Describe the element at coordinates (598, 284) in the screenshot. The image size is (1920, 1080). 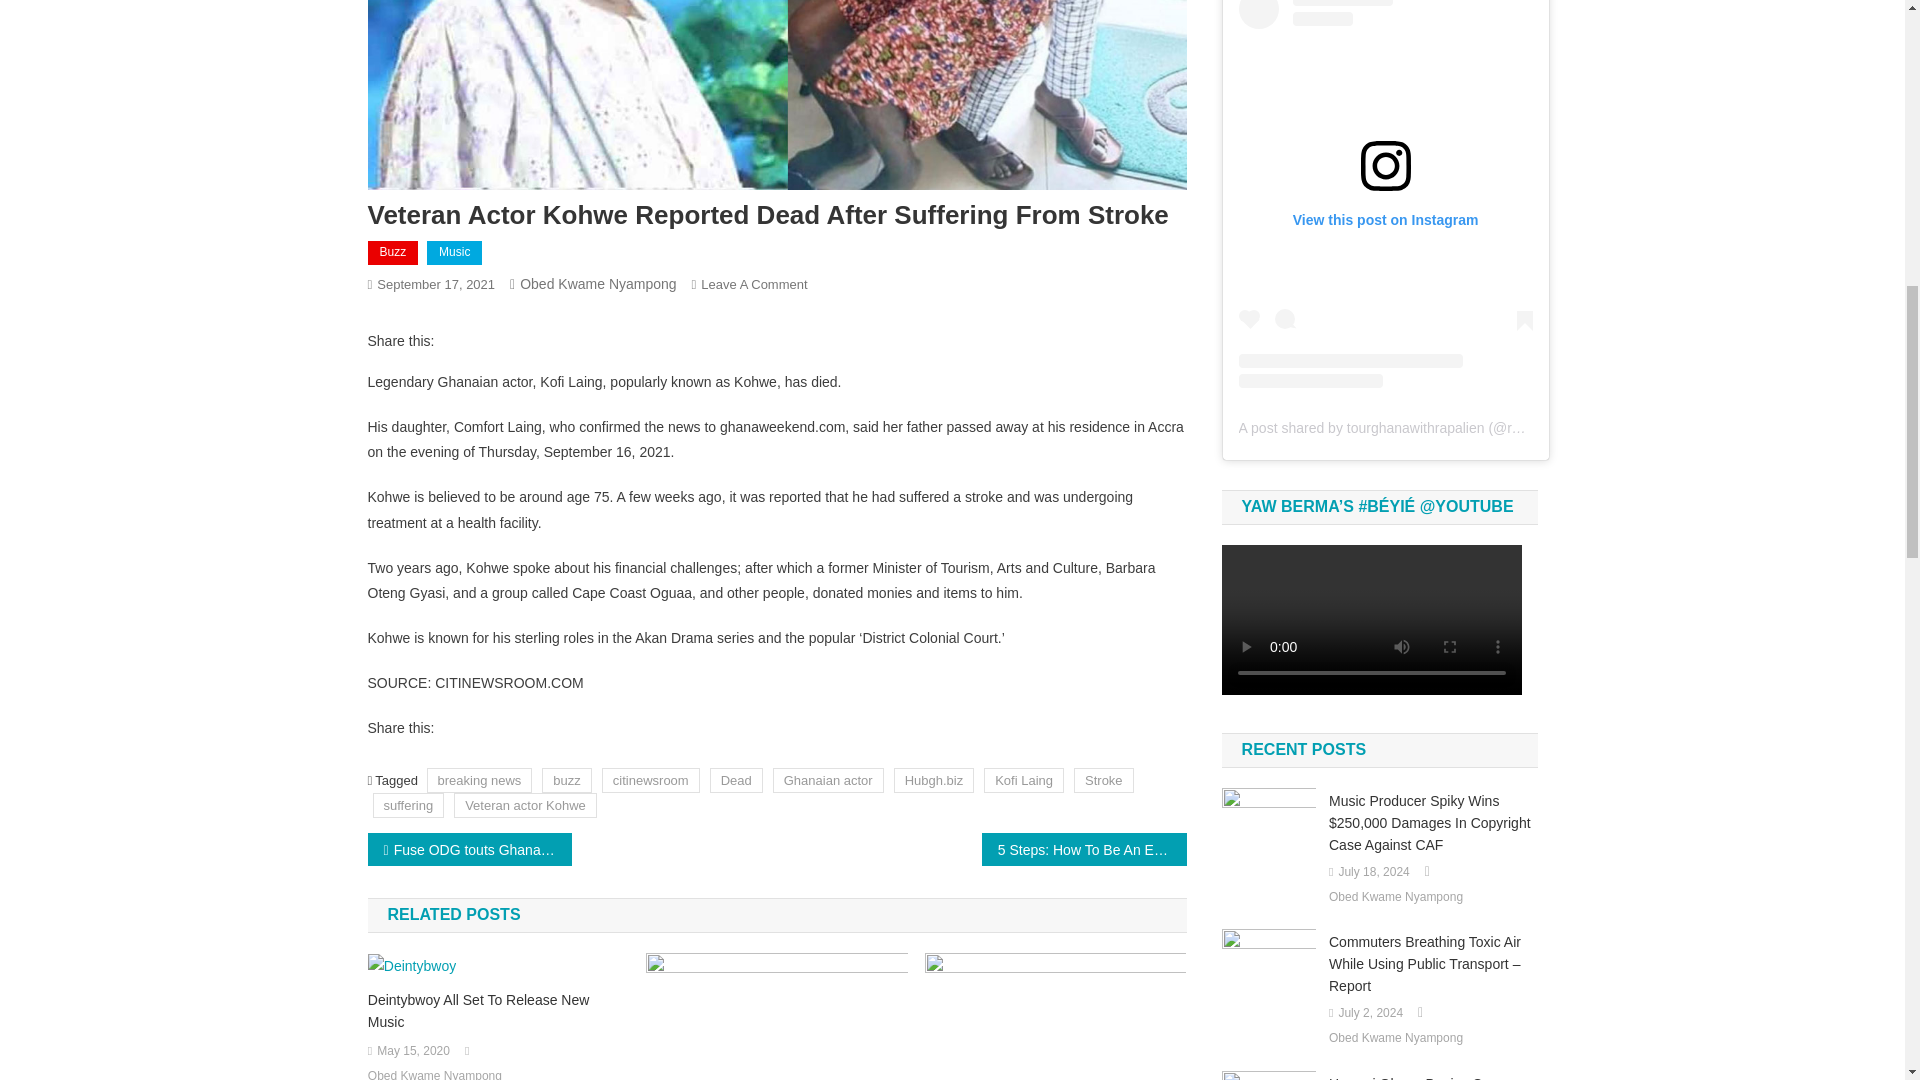
I see `Obed Kwame Nyampong` at that location.